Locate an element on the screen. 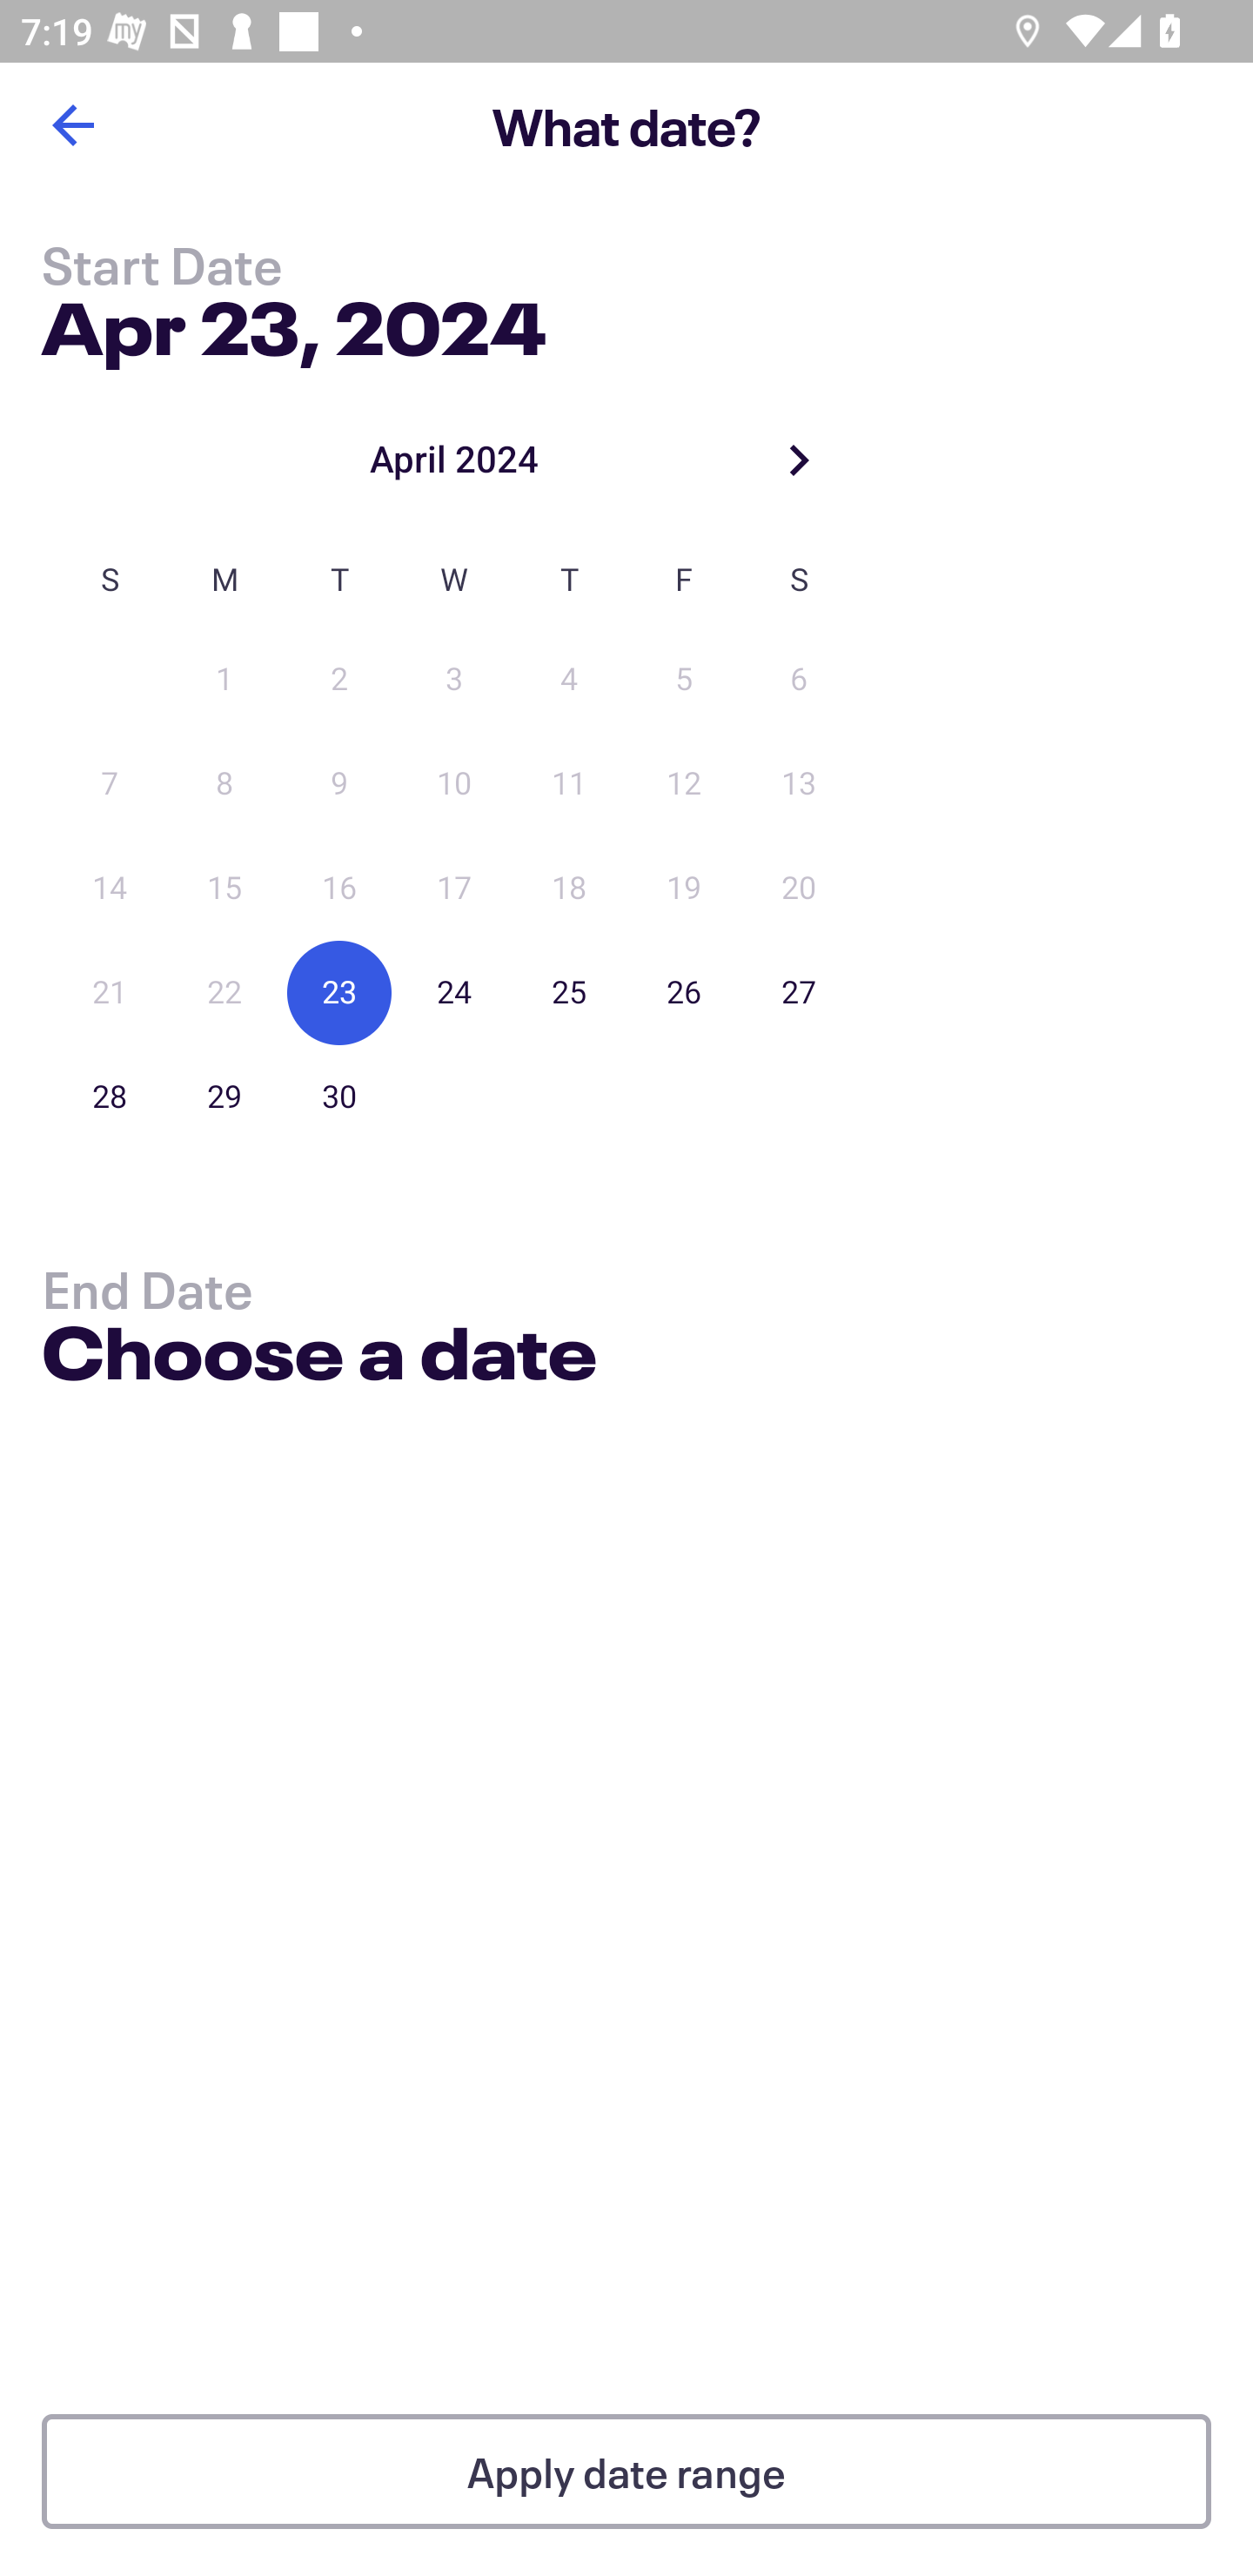 This screenshot has width=1253, height=2576. 15 15 April 2024 is located at coordinates (224, 889).